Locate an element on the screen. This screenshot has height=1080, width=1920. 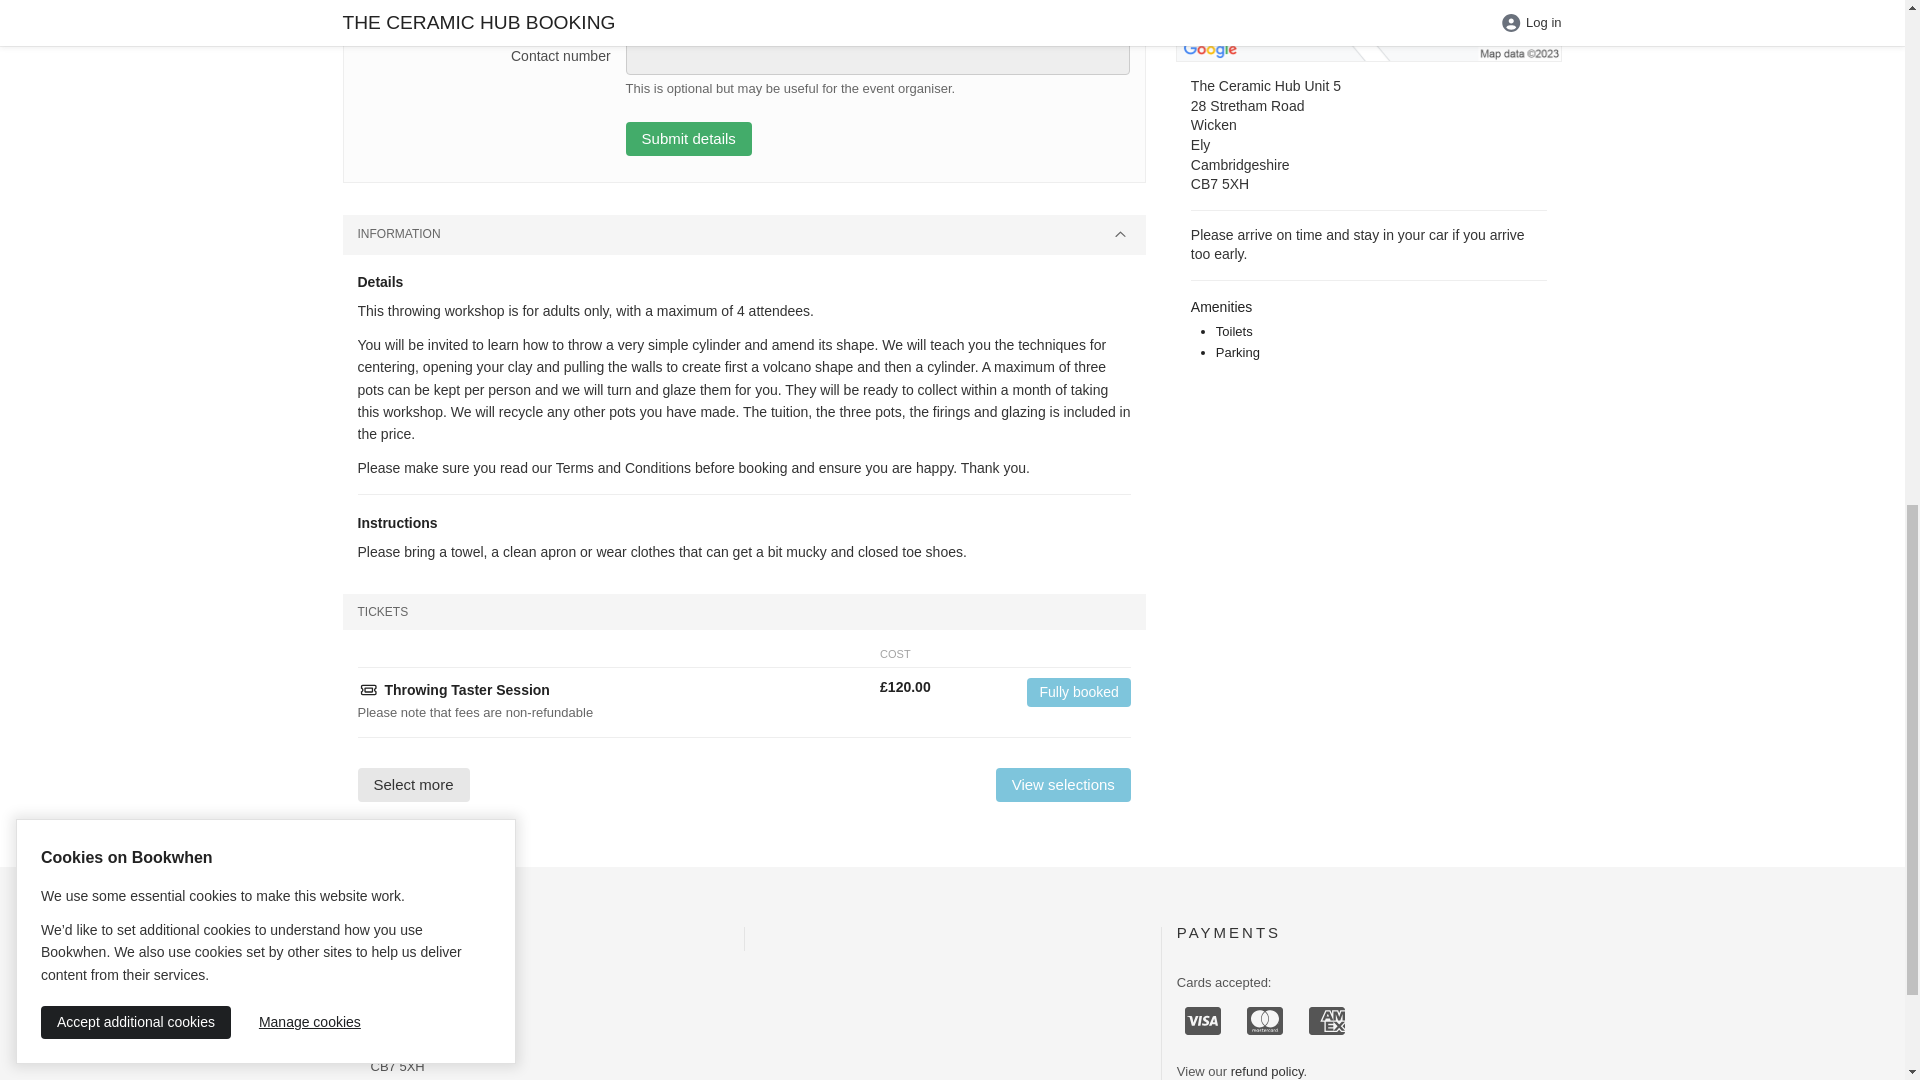
INFORMATION is located at coordinates (742, 234).